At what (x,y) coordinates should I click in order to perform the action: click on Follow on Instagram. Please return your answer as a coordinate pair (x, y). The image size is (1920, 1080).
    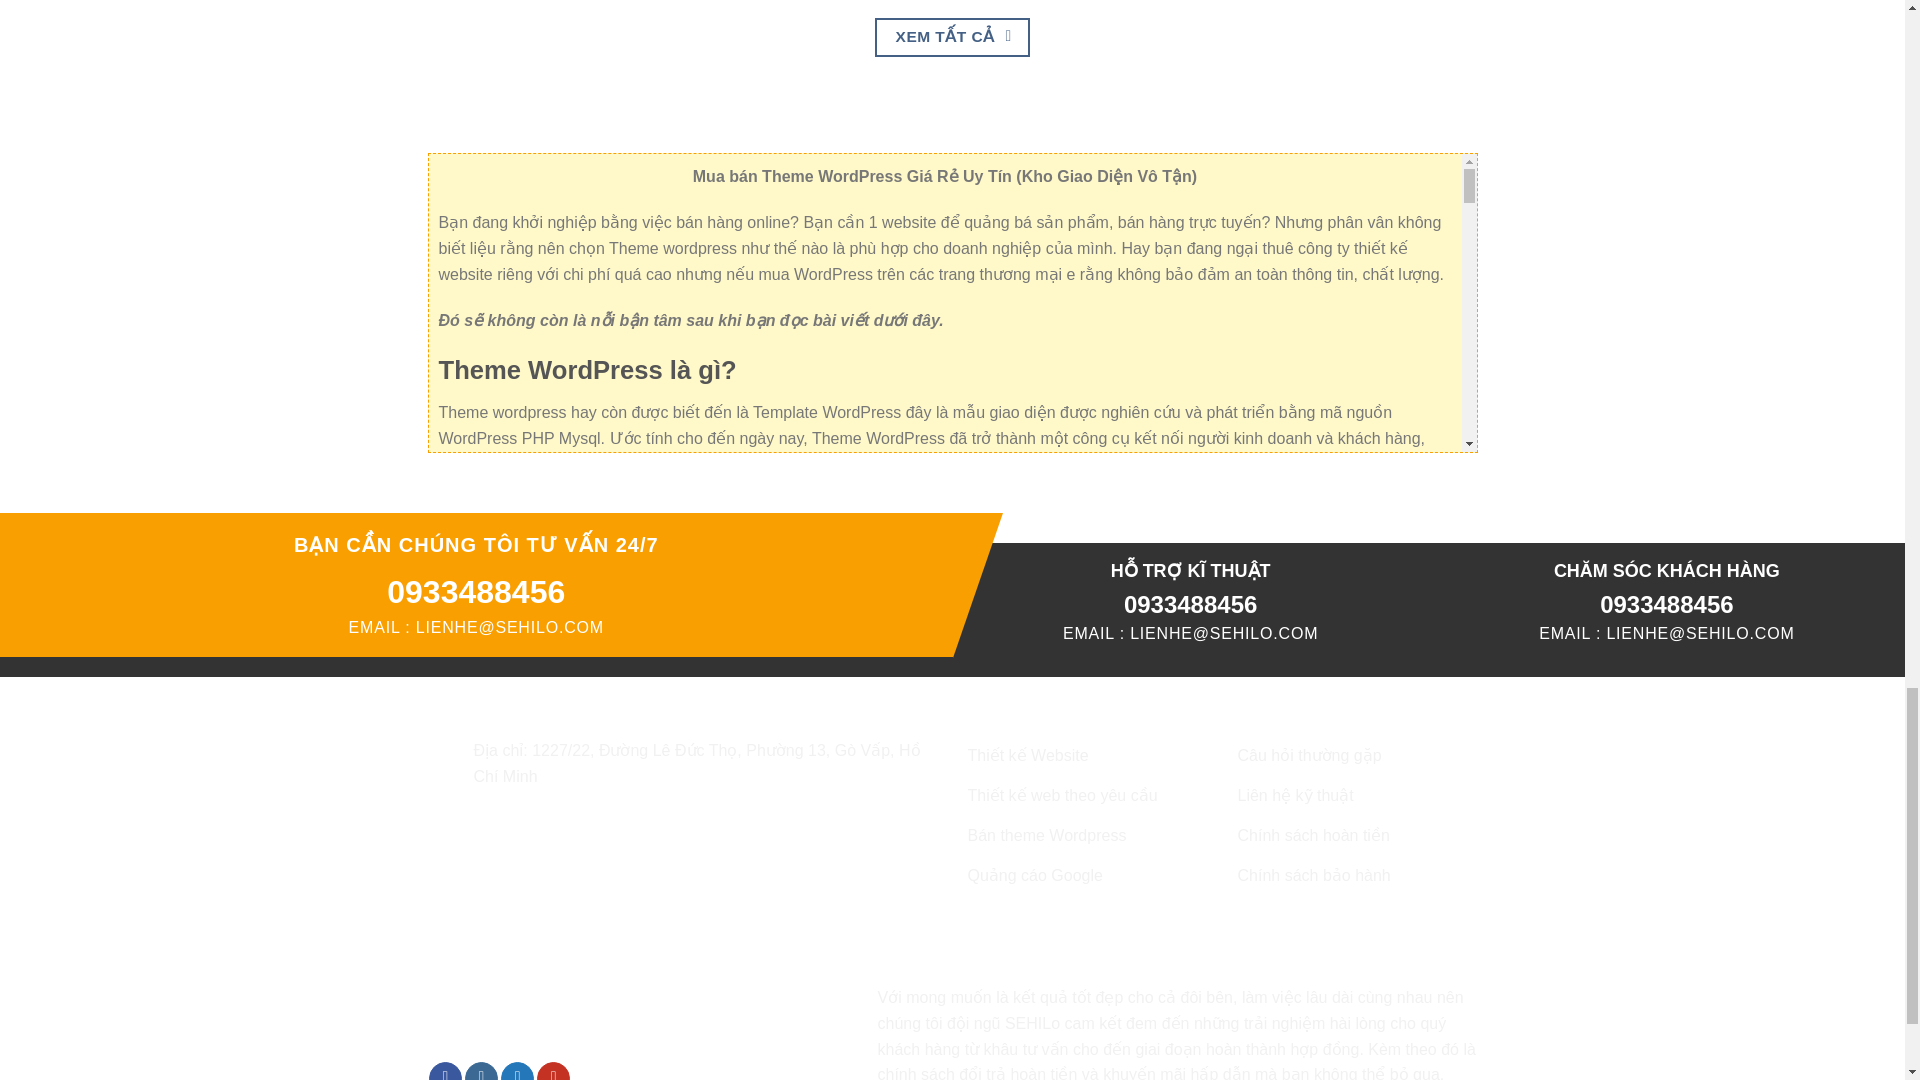
    Looking at the image, I should click on (480, 1070).